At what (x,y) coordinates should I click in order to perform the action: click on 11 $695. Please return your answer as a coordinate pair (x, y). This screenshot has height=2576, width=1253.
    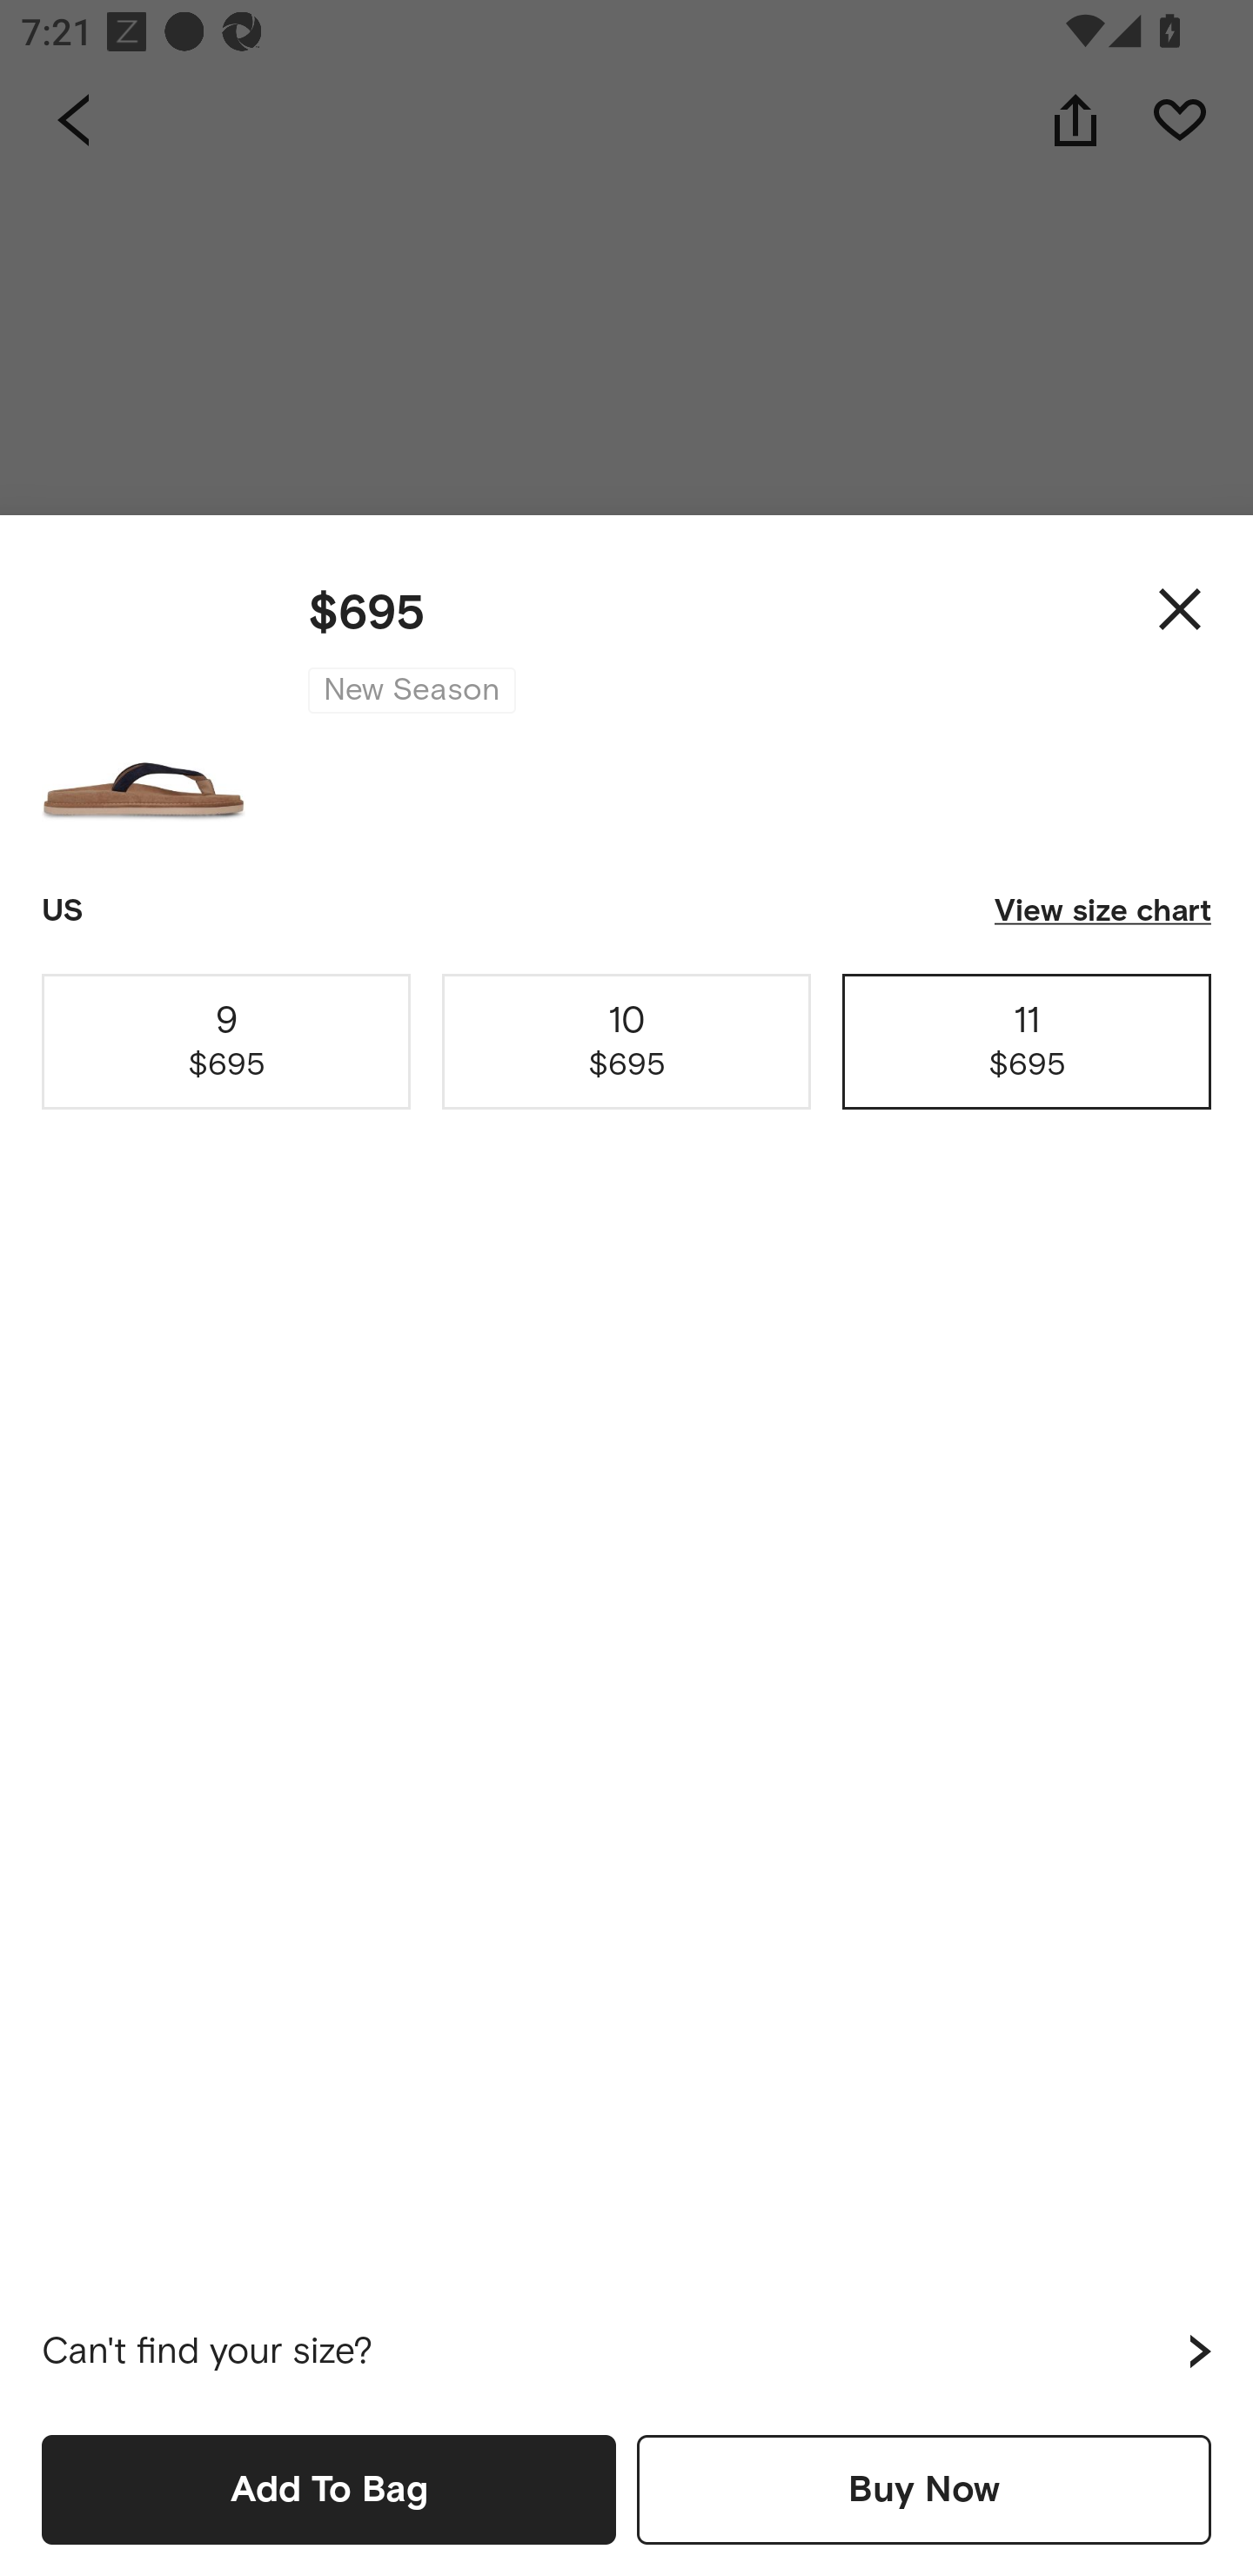
    Looking at the image, I should click on (1027, 1041).